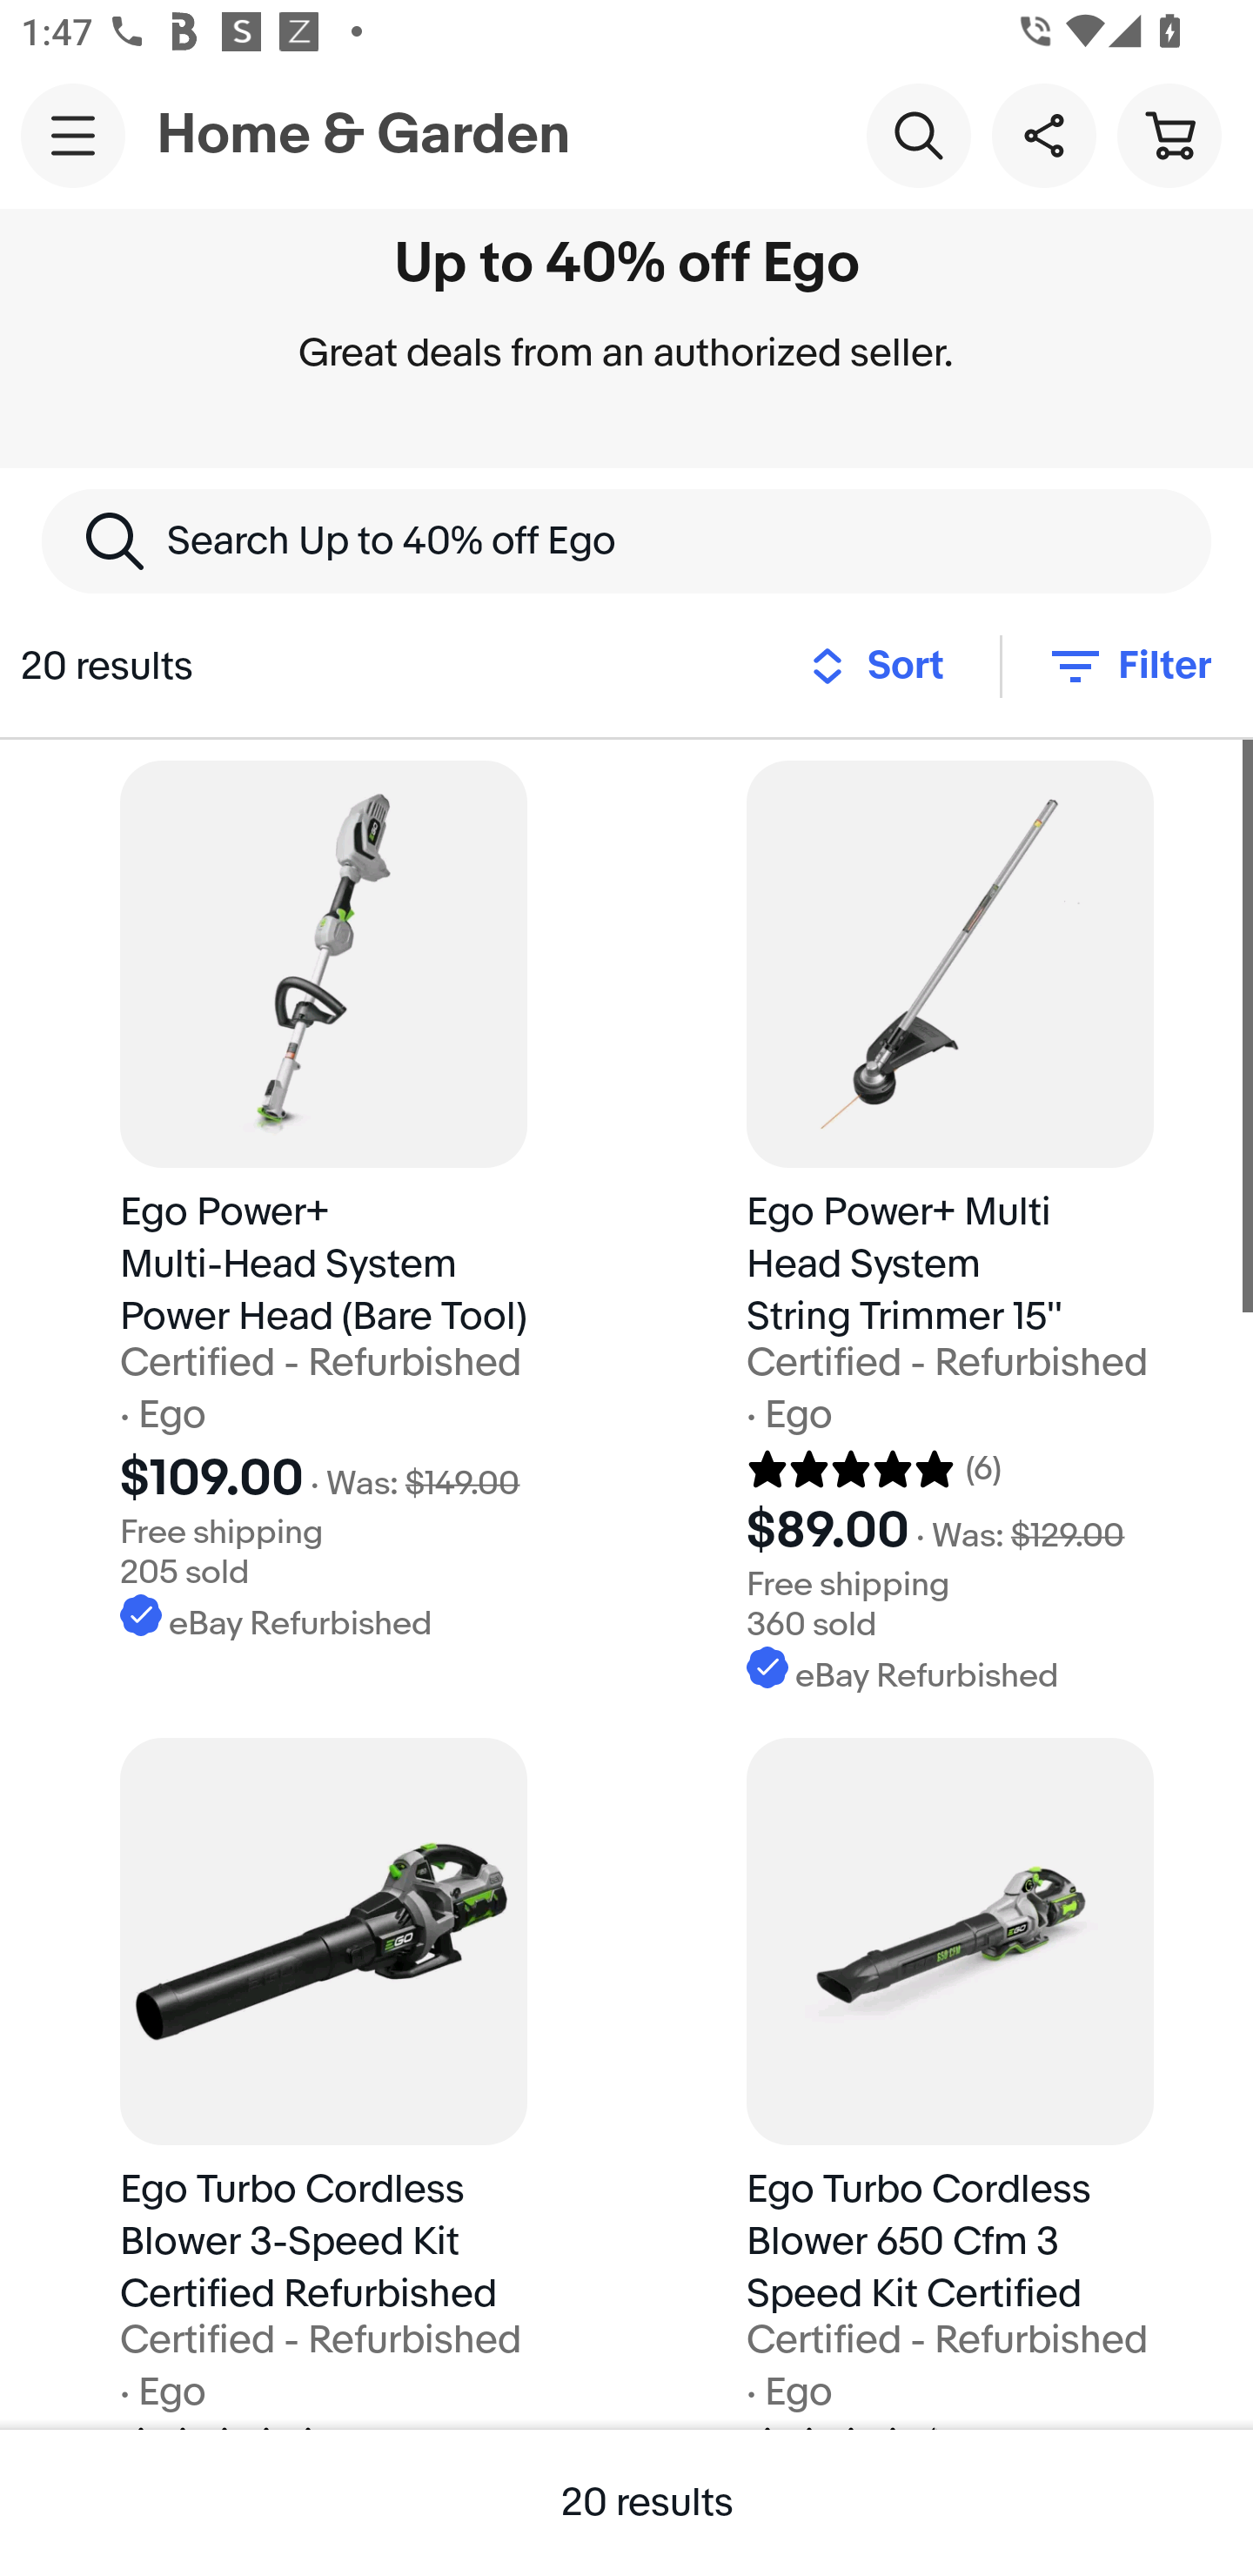  I want to click on Cart button shopping cart, so click(1169, 134).